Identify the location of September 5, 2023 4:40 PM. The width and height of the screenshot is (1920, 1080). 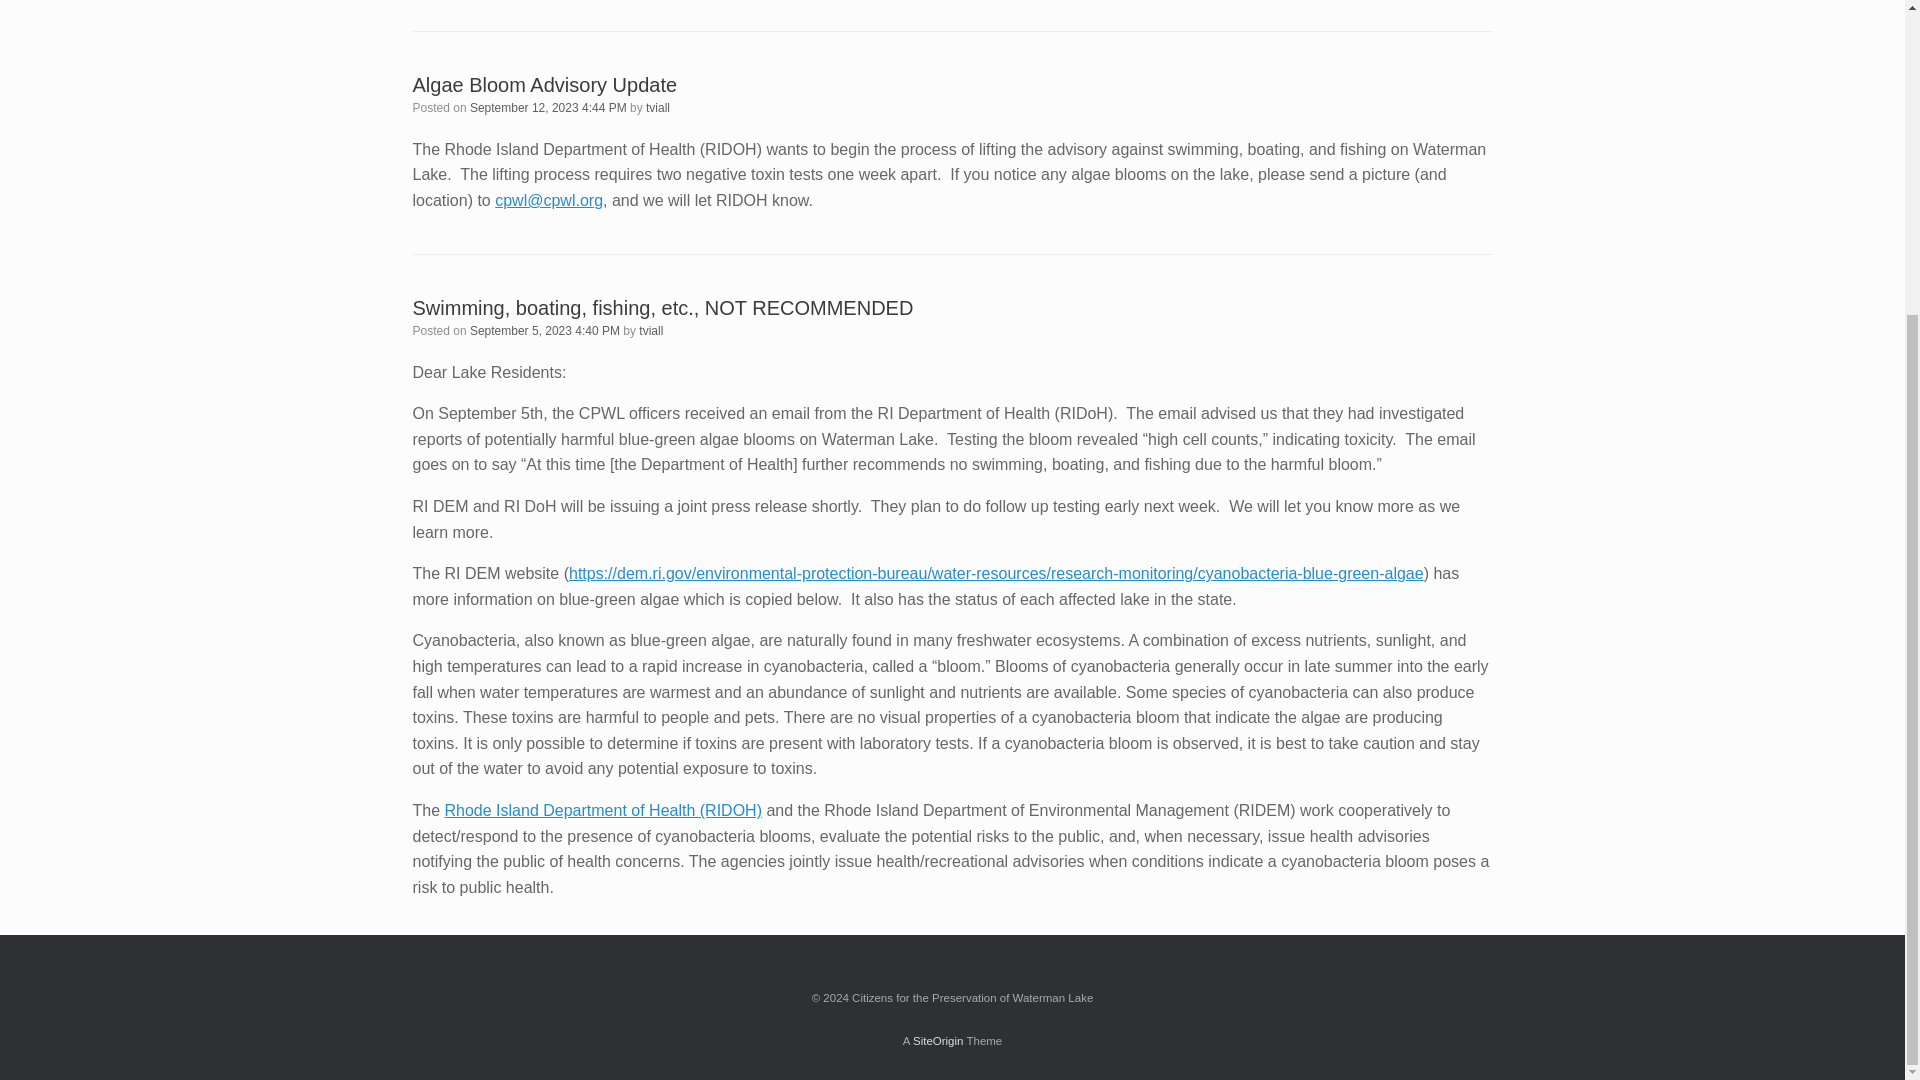
(545, 331).